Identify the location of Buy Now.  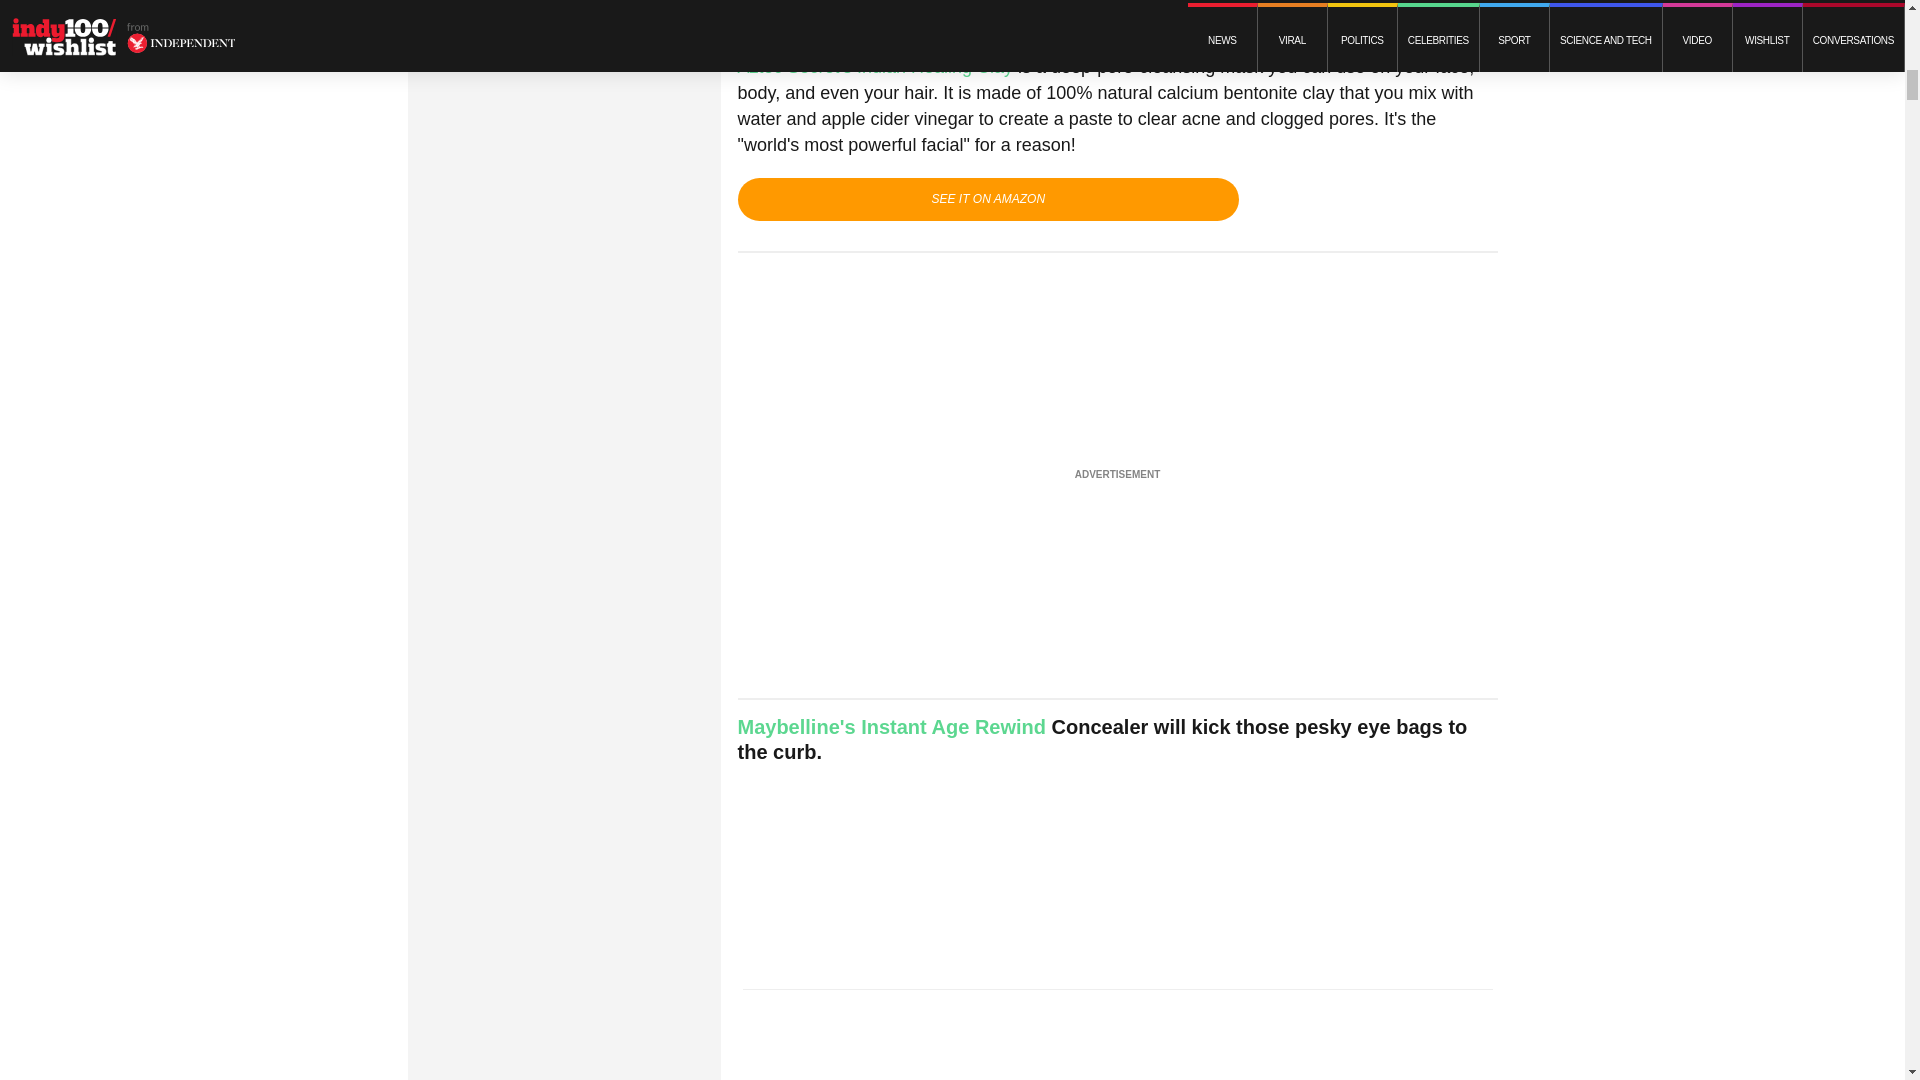
(988, 199).